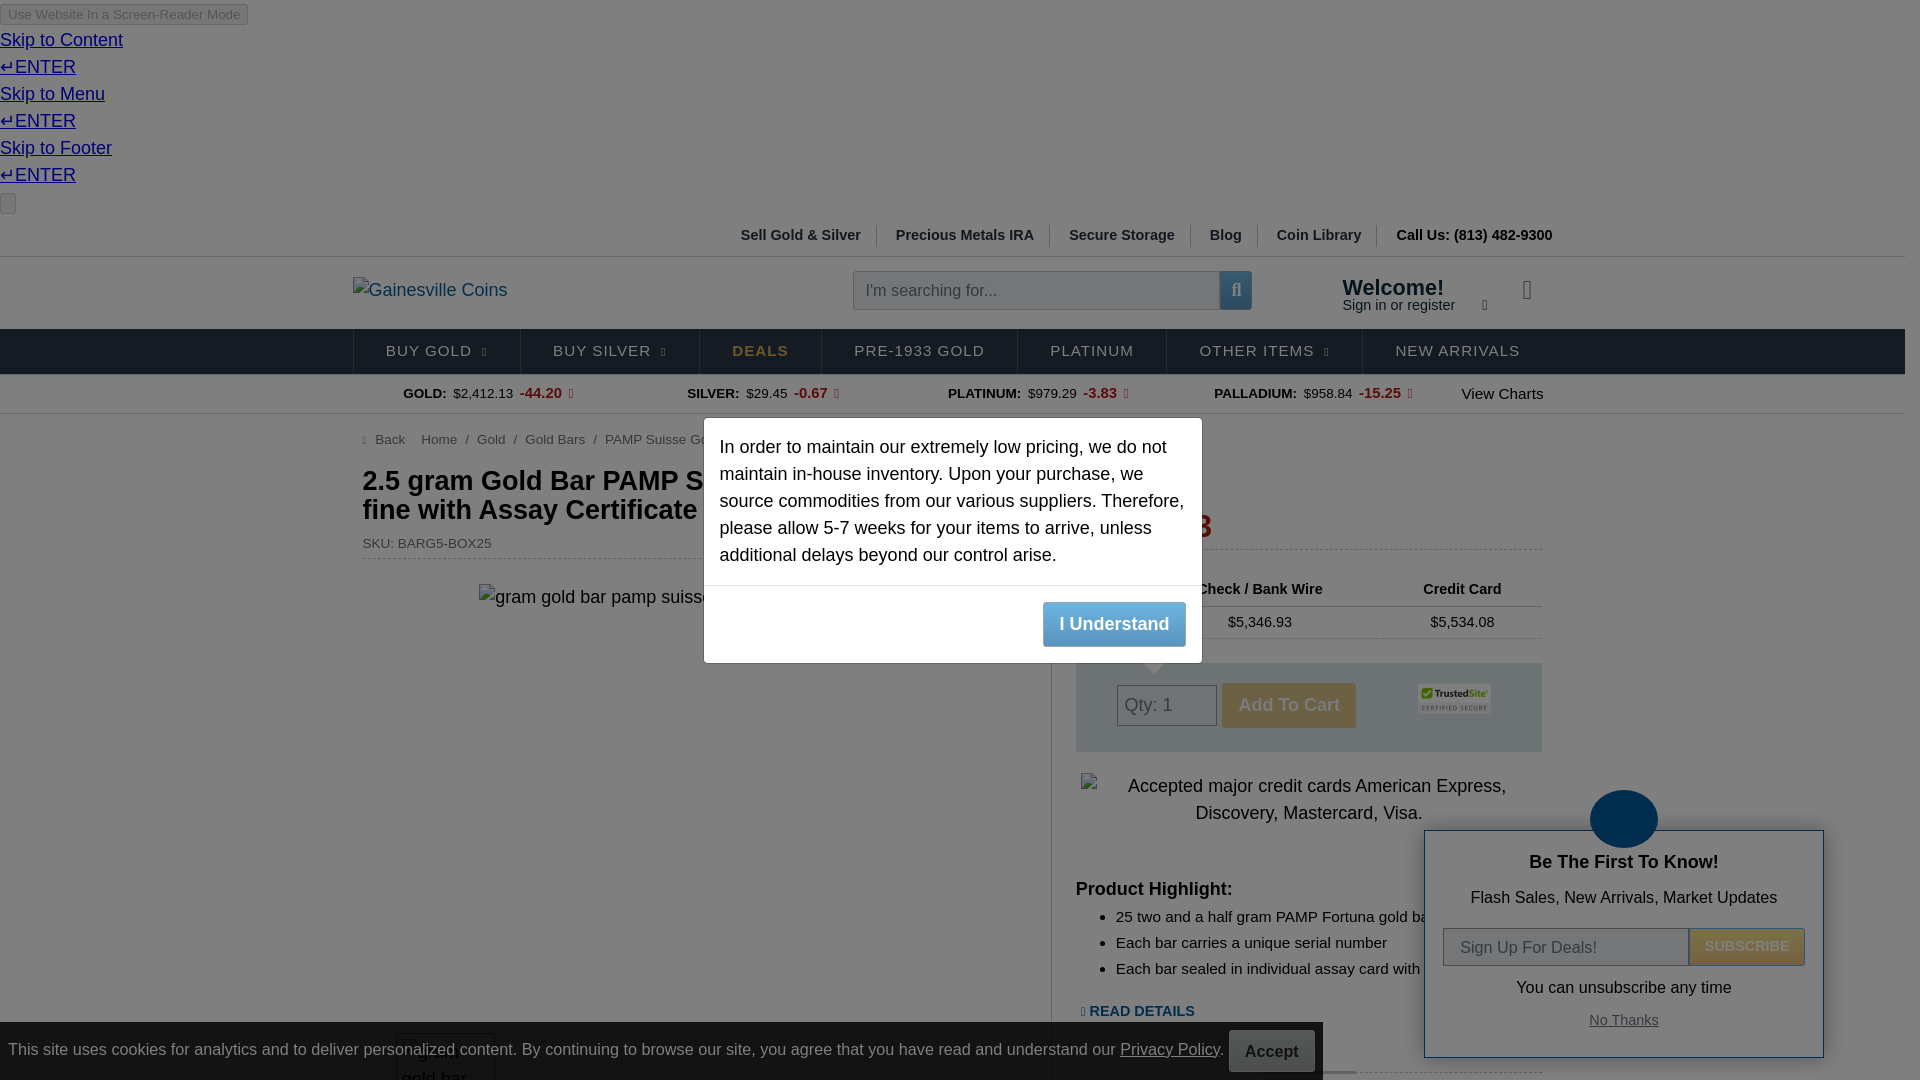 The width and height of the screenshot is (1920, 1080). Describe the element at coordinates (1414, 294) in the screenshot. I see `Blog` at that location.